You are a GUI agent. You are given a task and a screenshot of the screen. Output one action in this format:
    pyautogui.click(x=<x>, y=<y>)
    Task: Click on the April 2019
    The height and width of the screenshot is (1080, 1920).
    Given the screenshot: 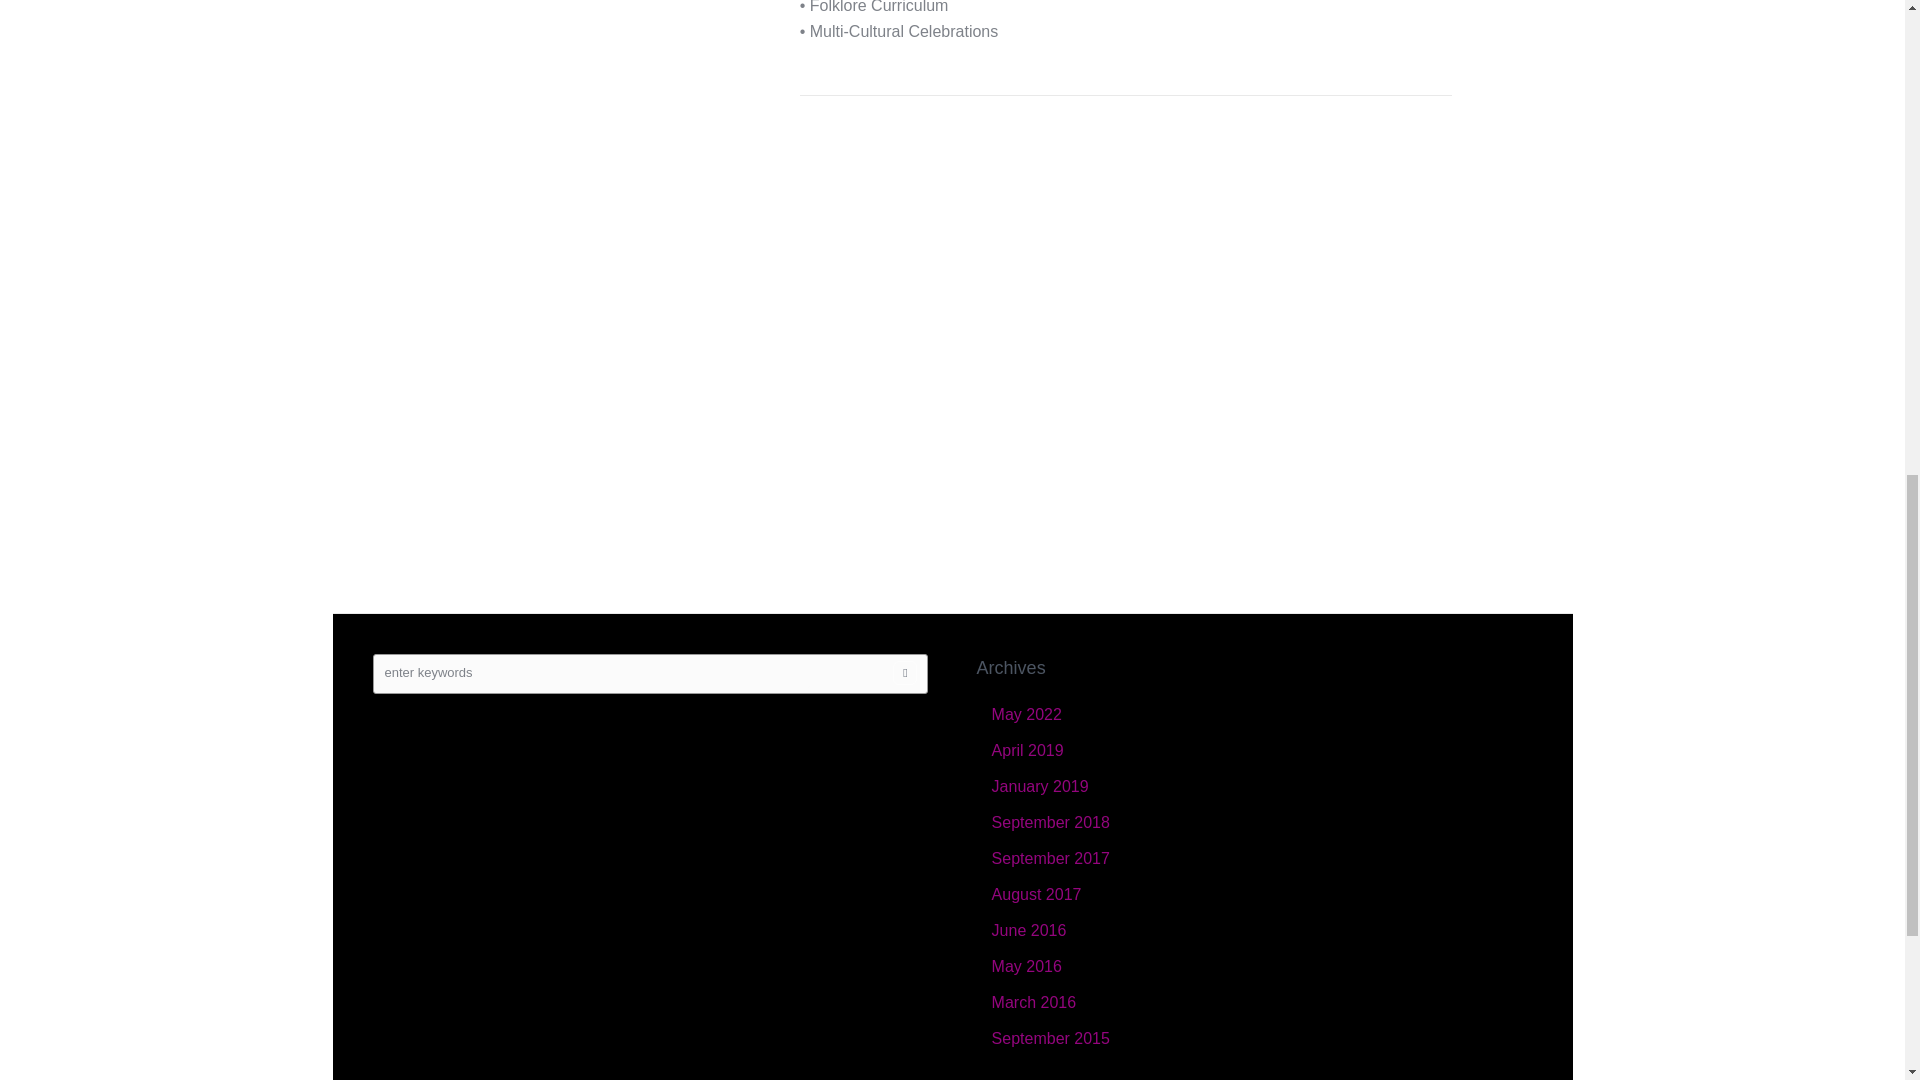 What is the action you would take?
    pyautogui.click(x=1028, y=750)
    